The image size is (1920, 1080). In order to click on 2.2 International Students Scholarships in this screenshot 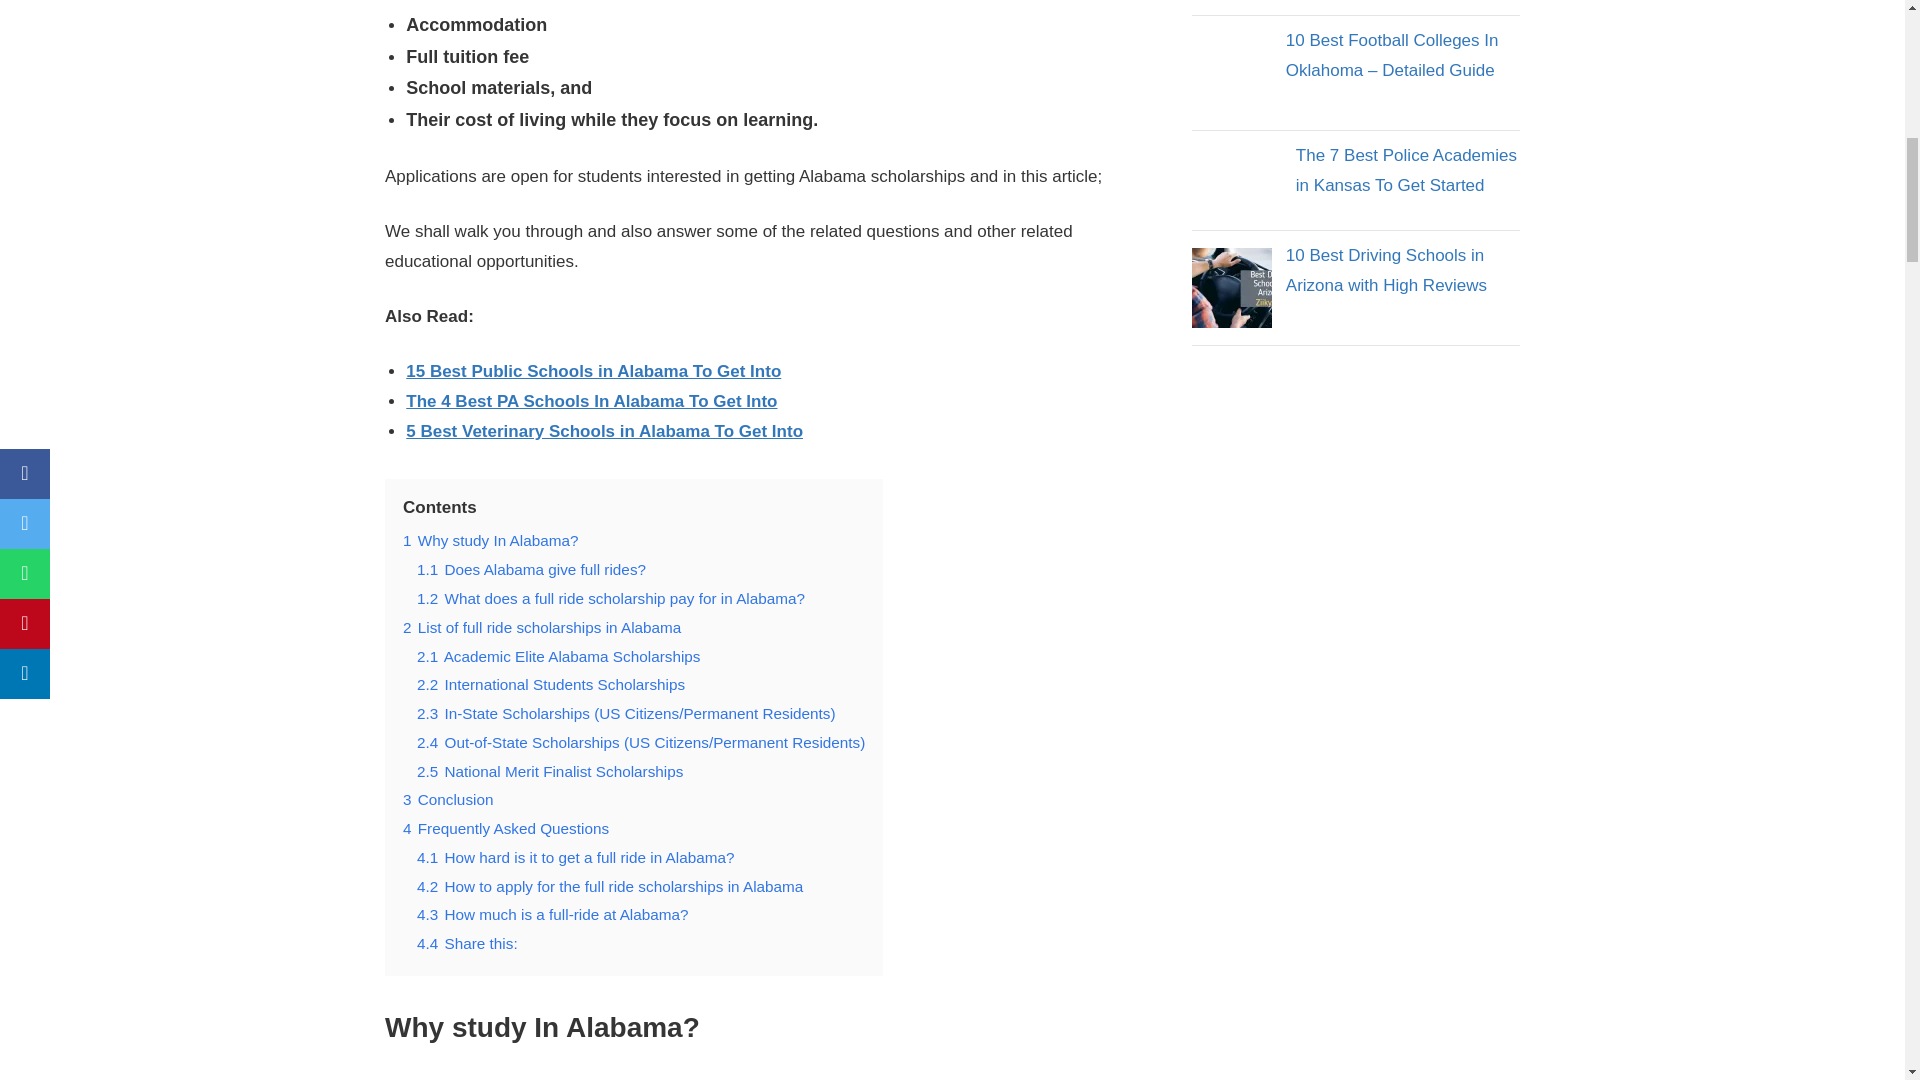, I will do `click(550, 684)`.